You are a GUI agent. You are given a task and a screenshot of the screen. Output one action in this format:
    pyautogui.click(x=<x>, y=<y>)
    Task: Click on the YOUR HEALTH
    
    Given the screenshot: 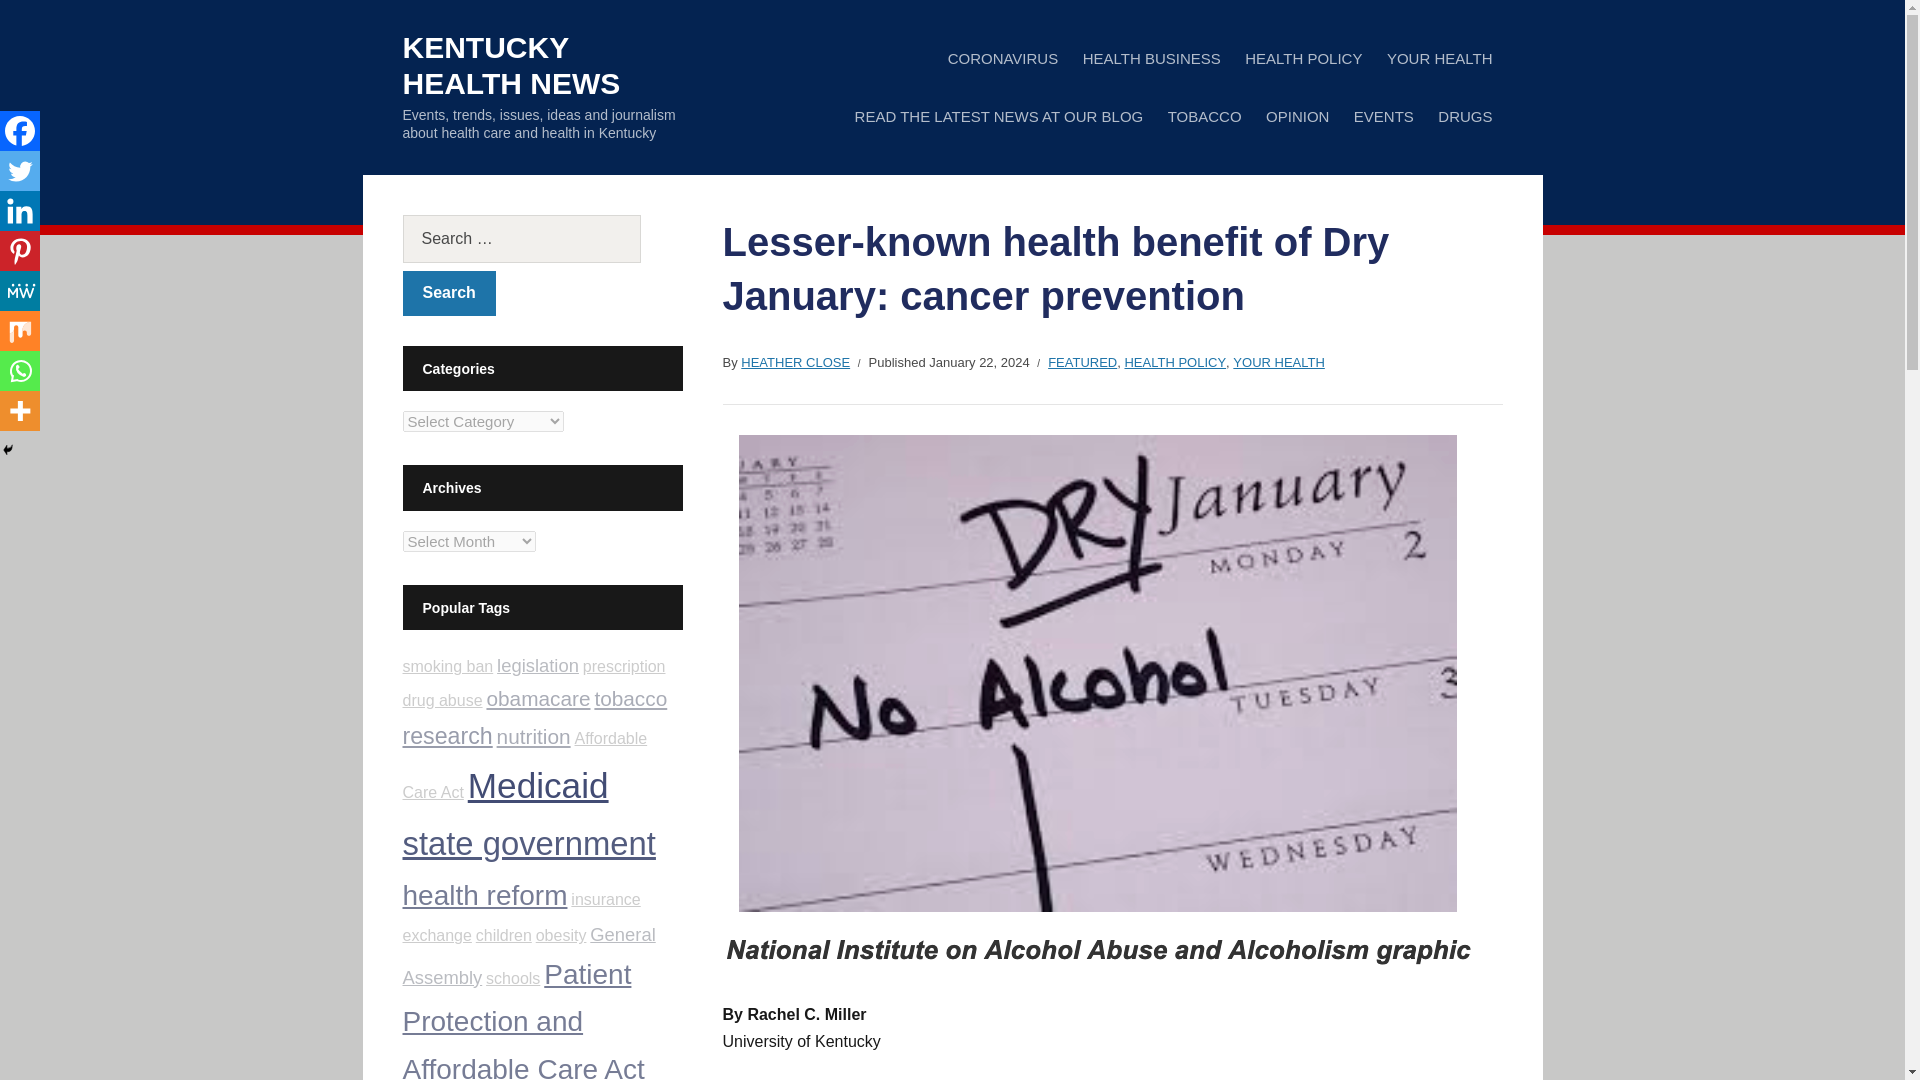 What is the action you would take?
    pyautogui.click(x=1440, y=58)
    